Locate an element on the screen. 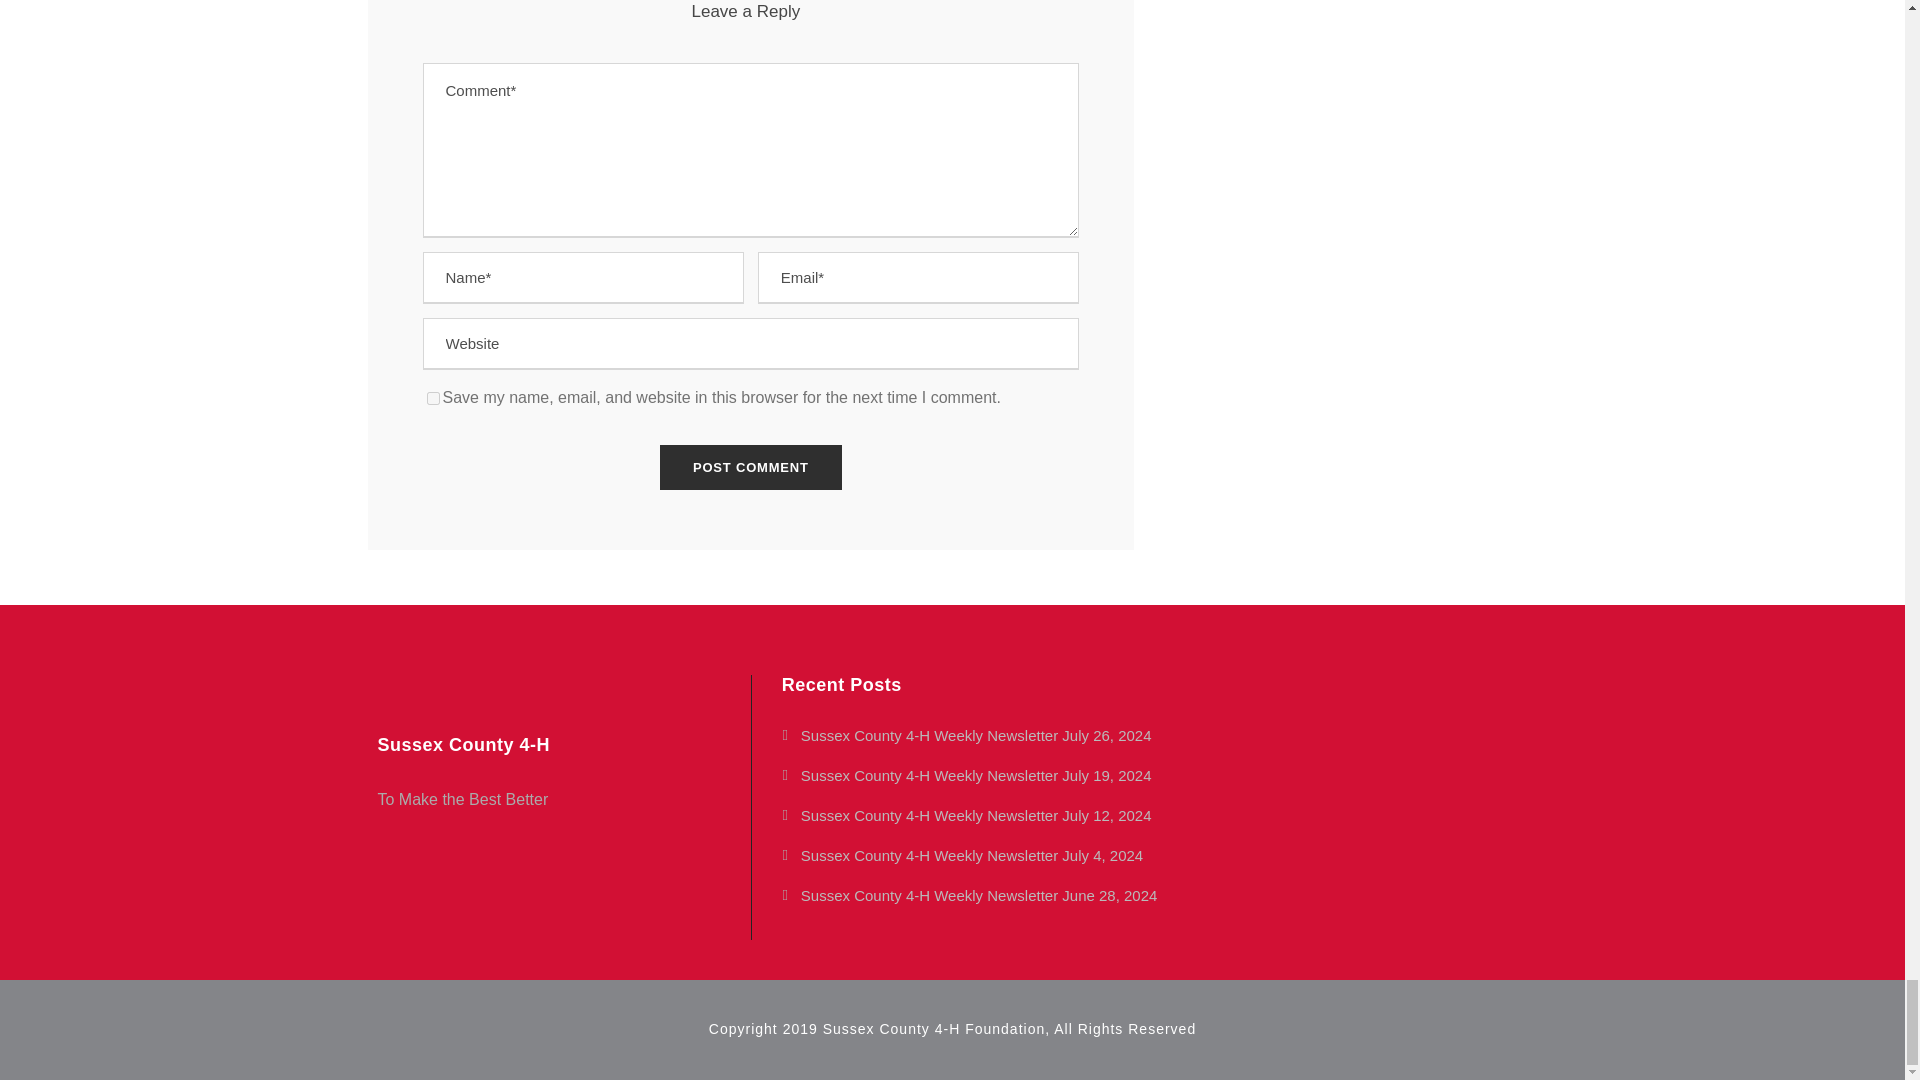 The image size is (1920, 1080). Post Comment is located at coordinates (751, 467).